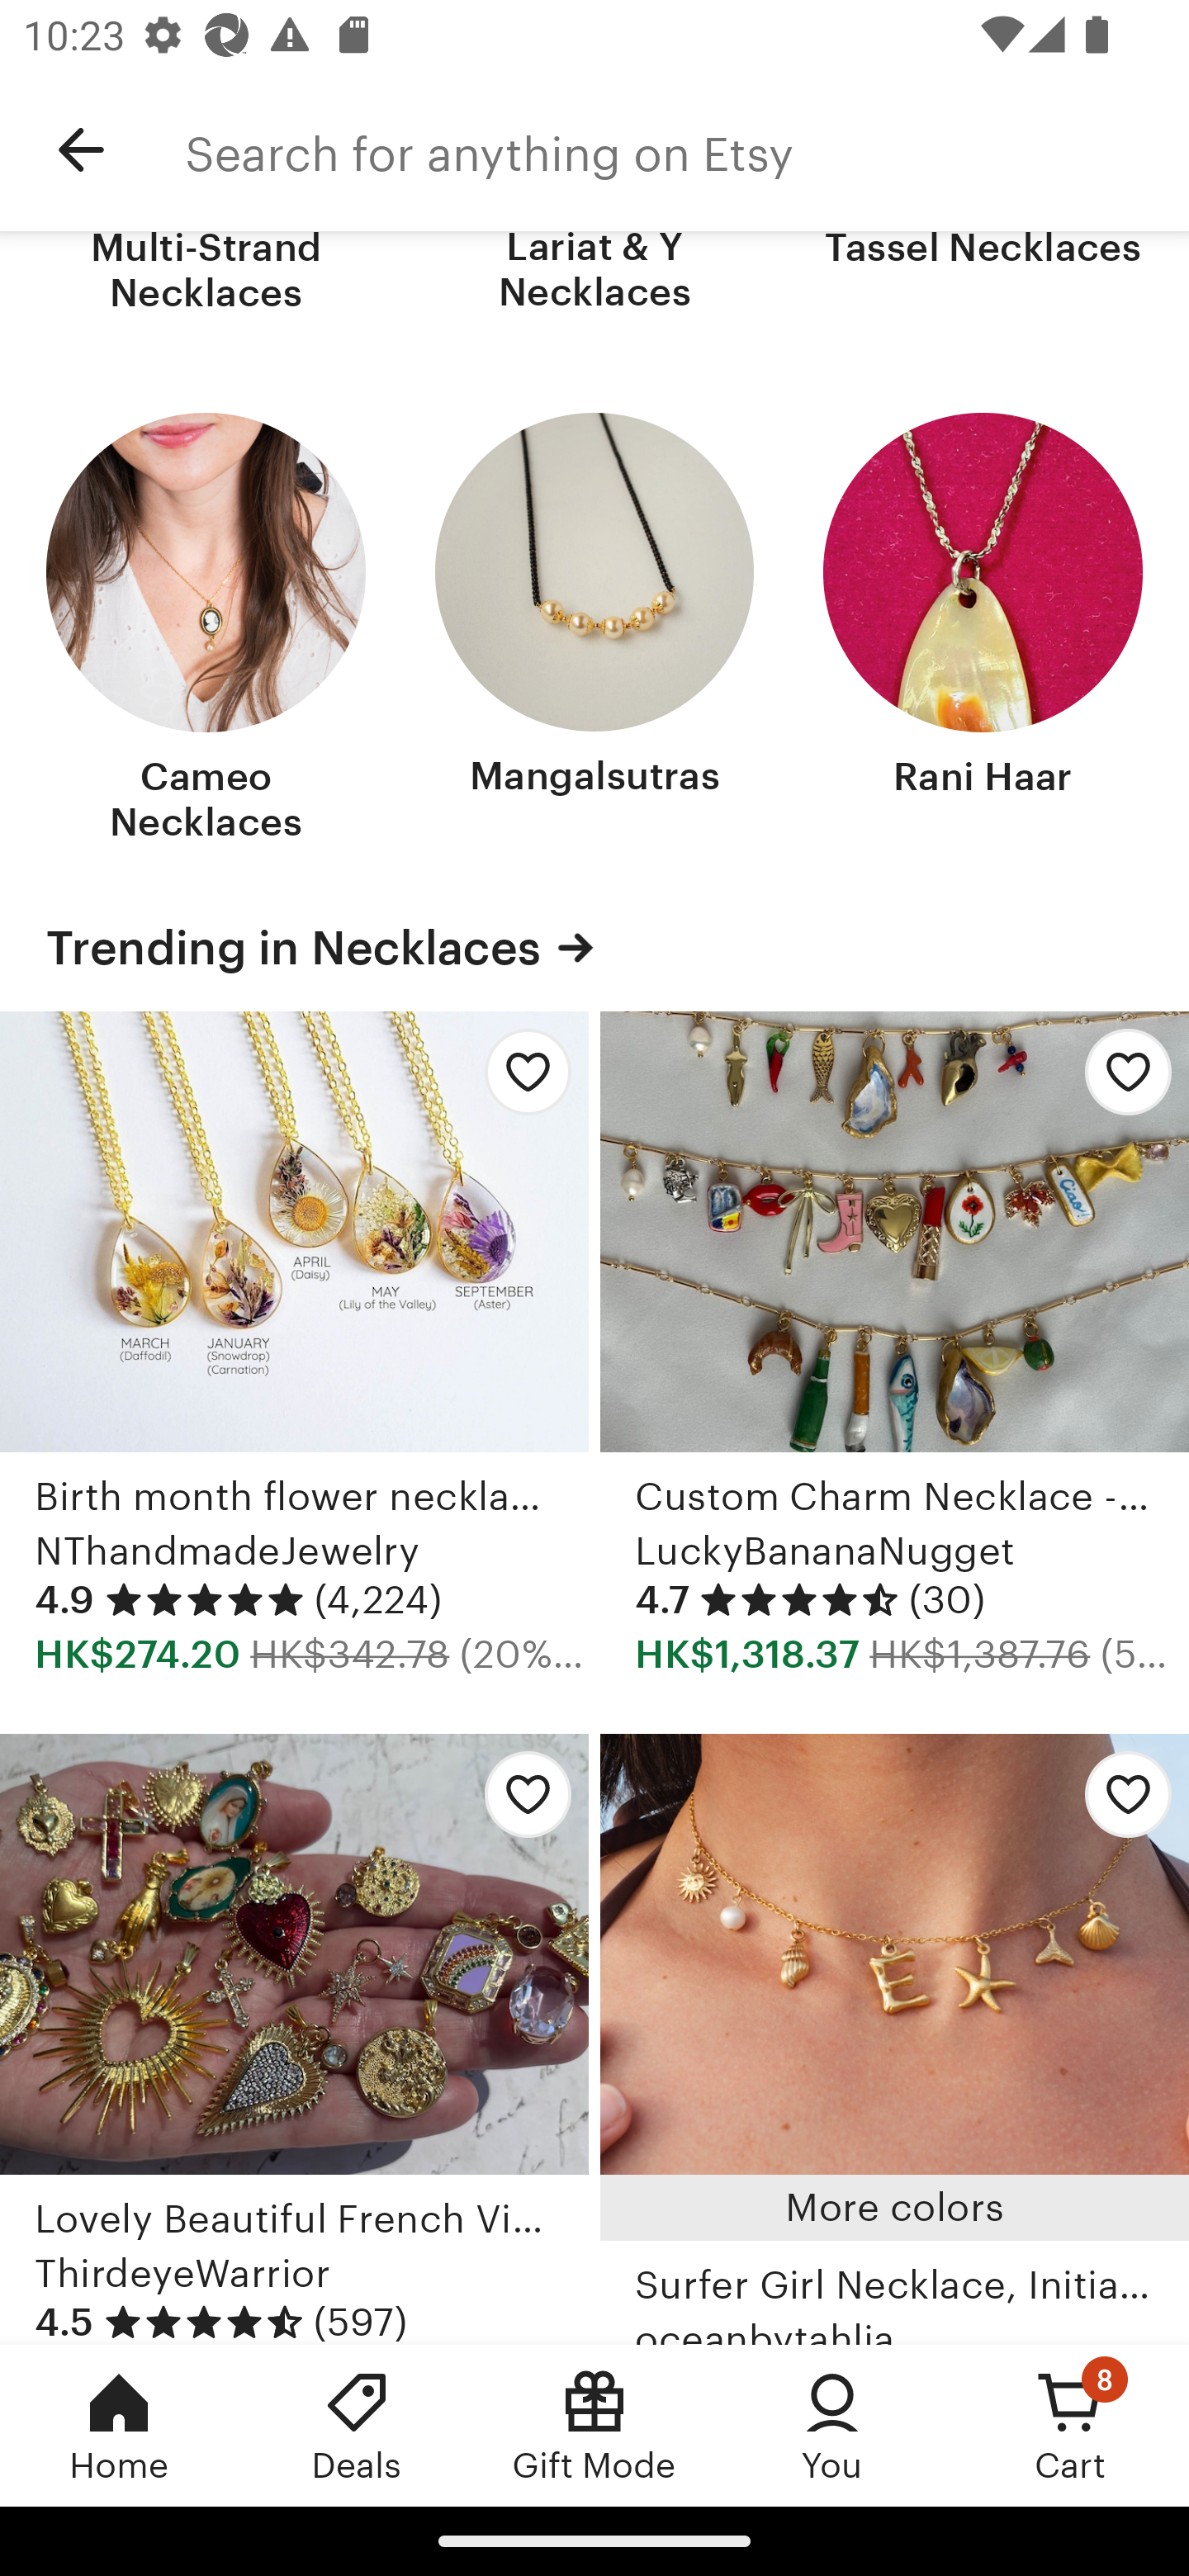  I want to click on Search for anything on Etsy, so click(687, 150).